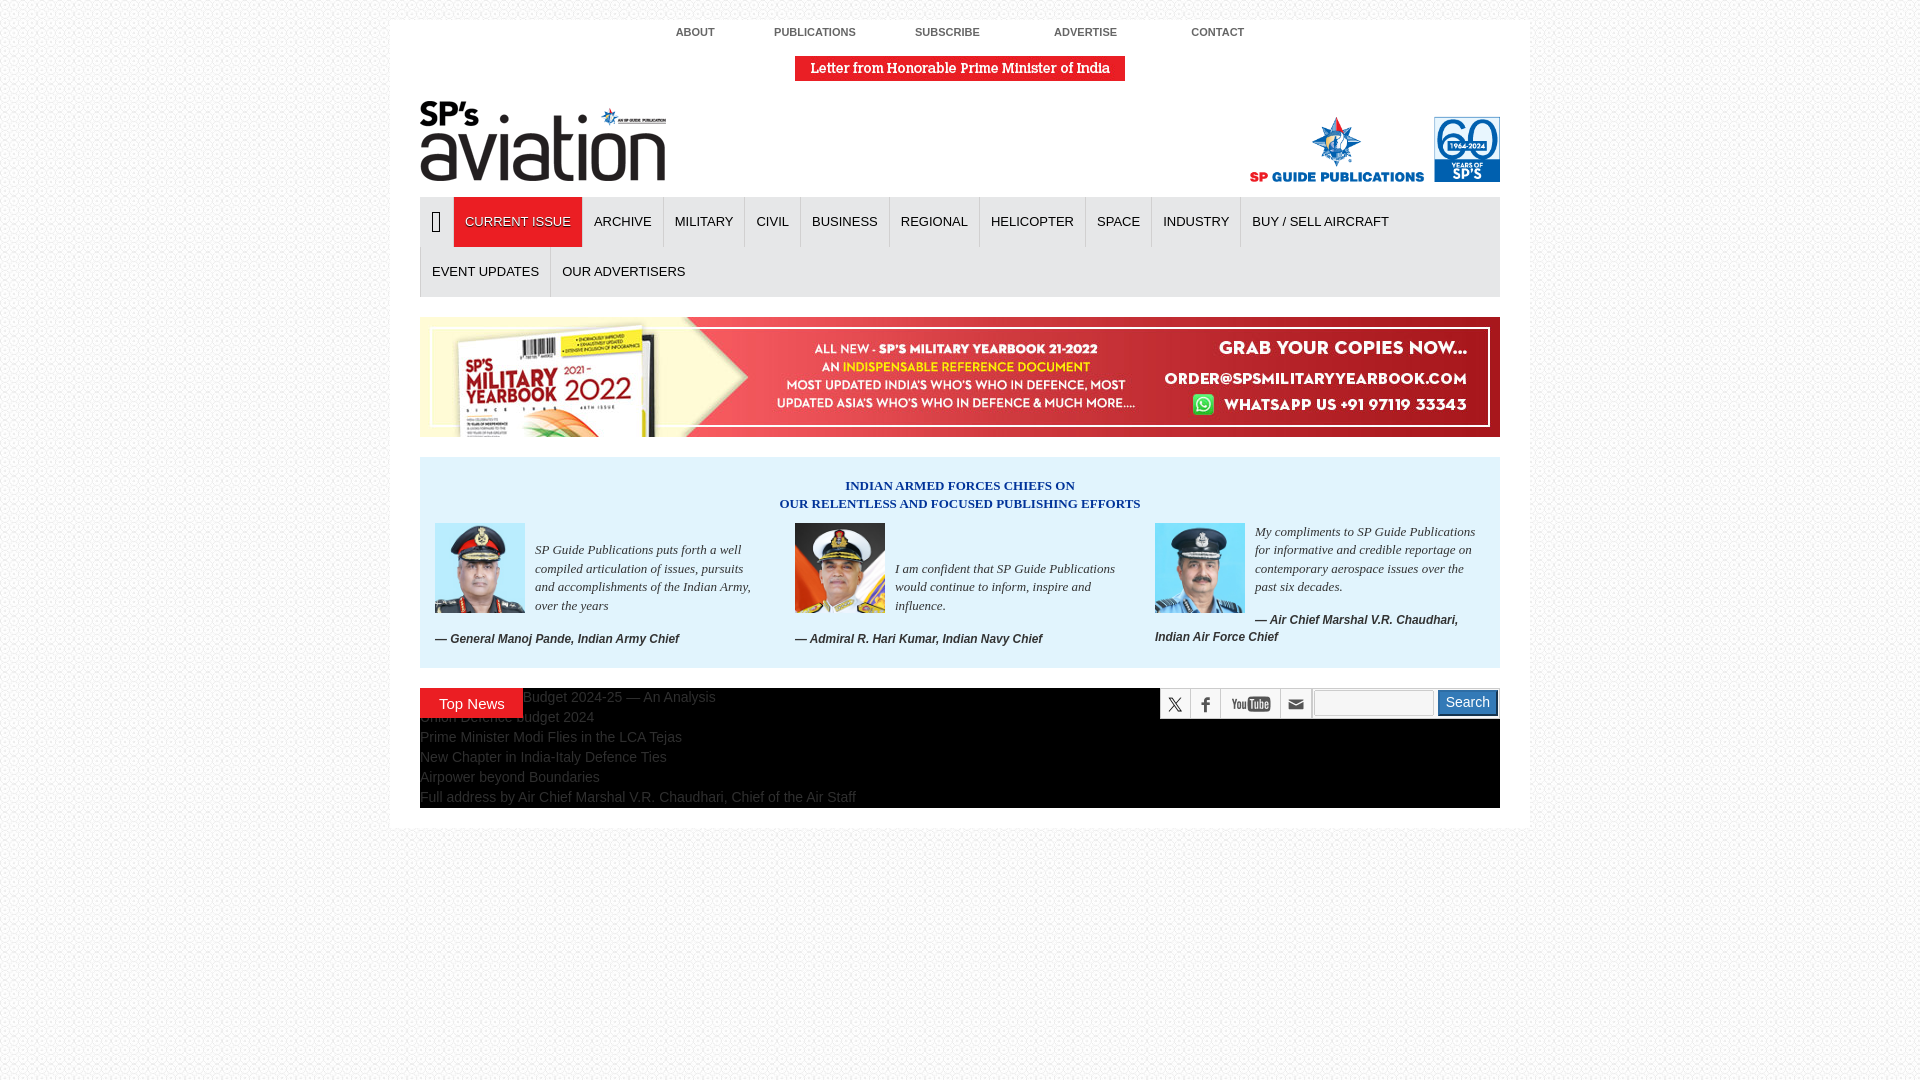  What do you see at coordinates (517, 222) in the screenshot?
I see `CURRENT ISSUE` at bounding box center [517, 222].